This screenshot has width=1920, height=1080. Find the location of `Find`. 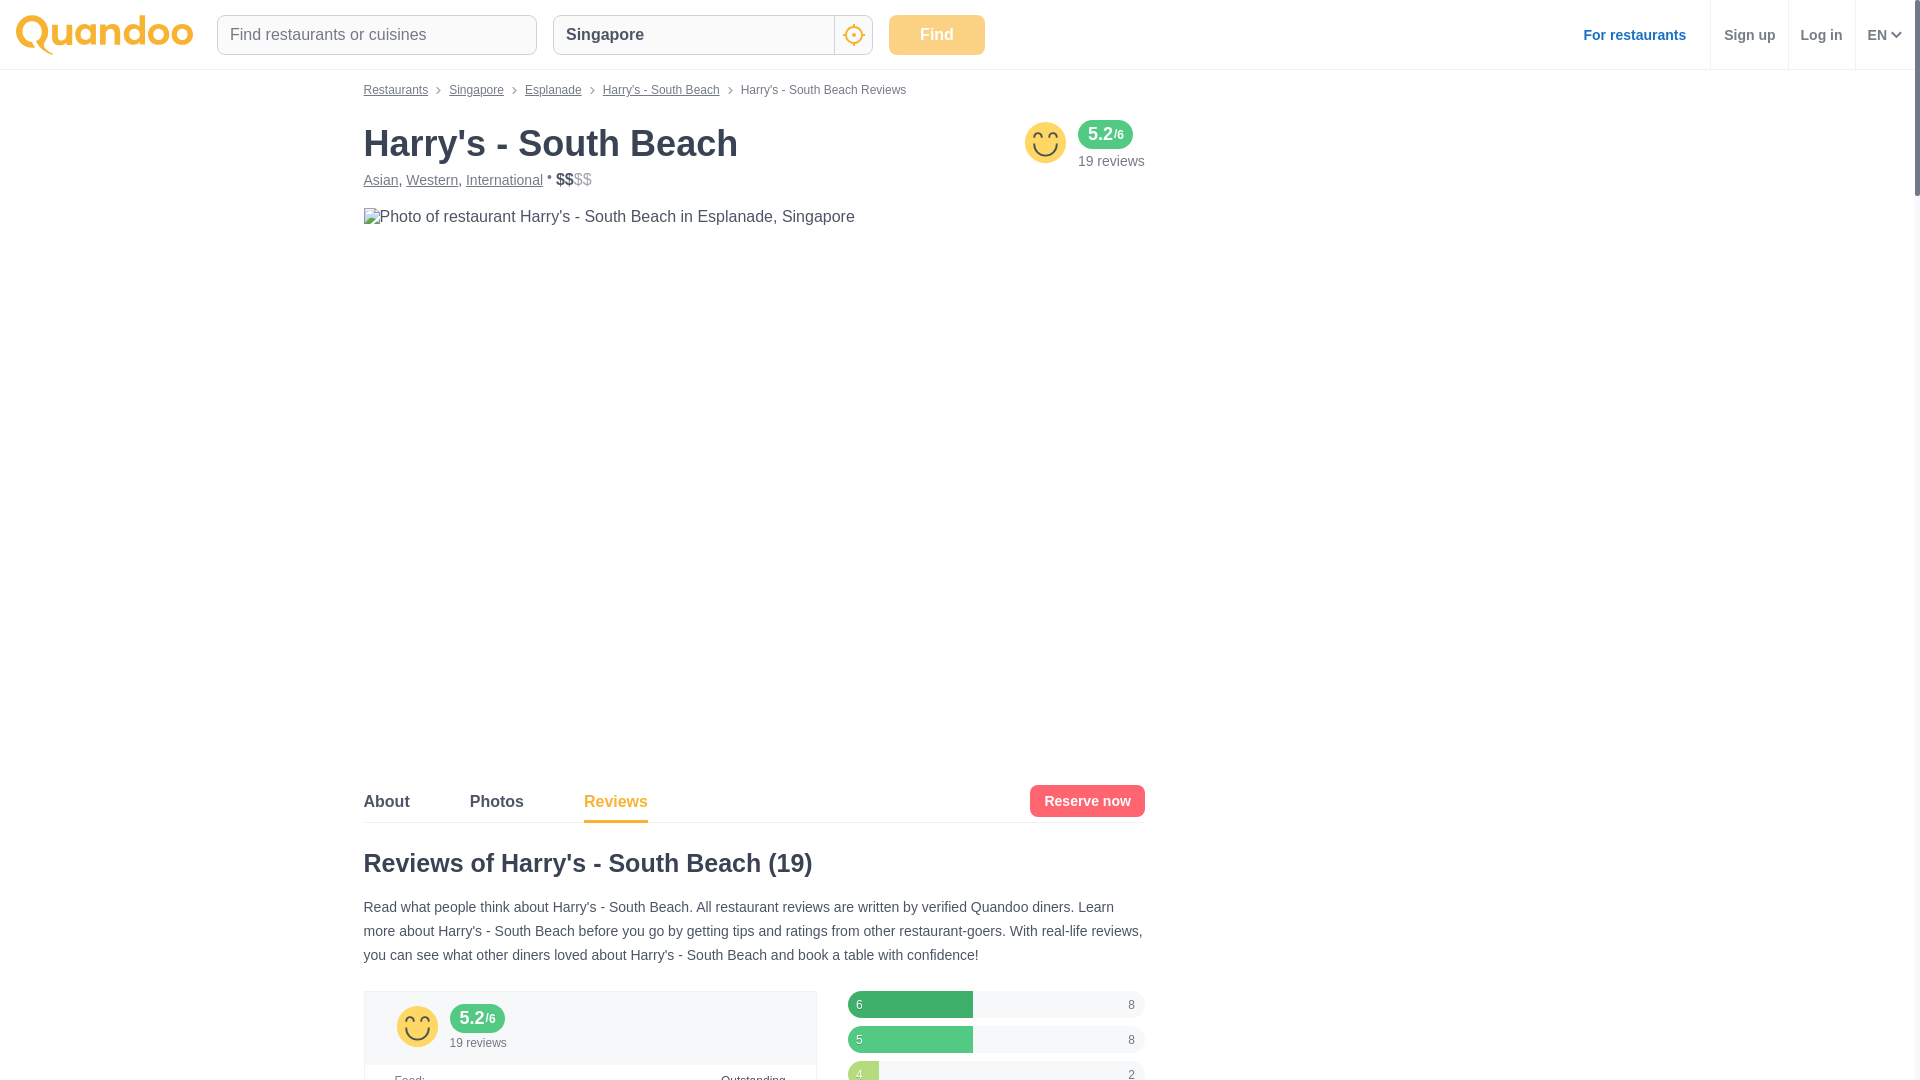

Find is located at coordinates (936, 34).